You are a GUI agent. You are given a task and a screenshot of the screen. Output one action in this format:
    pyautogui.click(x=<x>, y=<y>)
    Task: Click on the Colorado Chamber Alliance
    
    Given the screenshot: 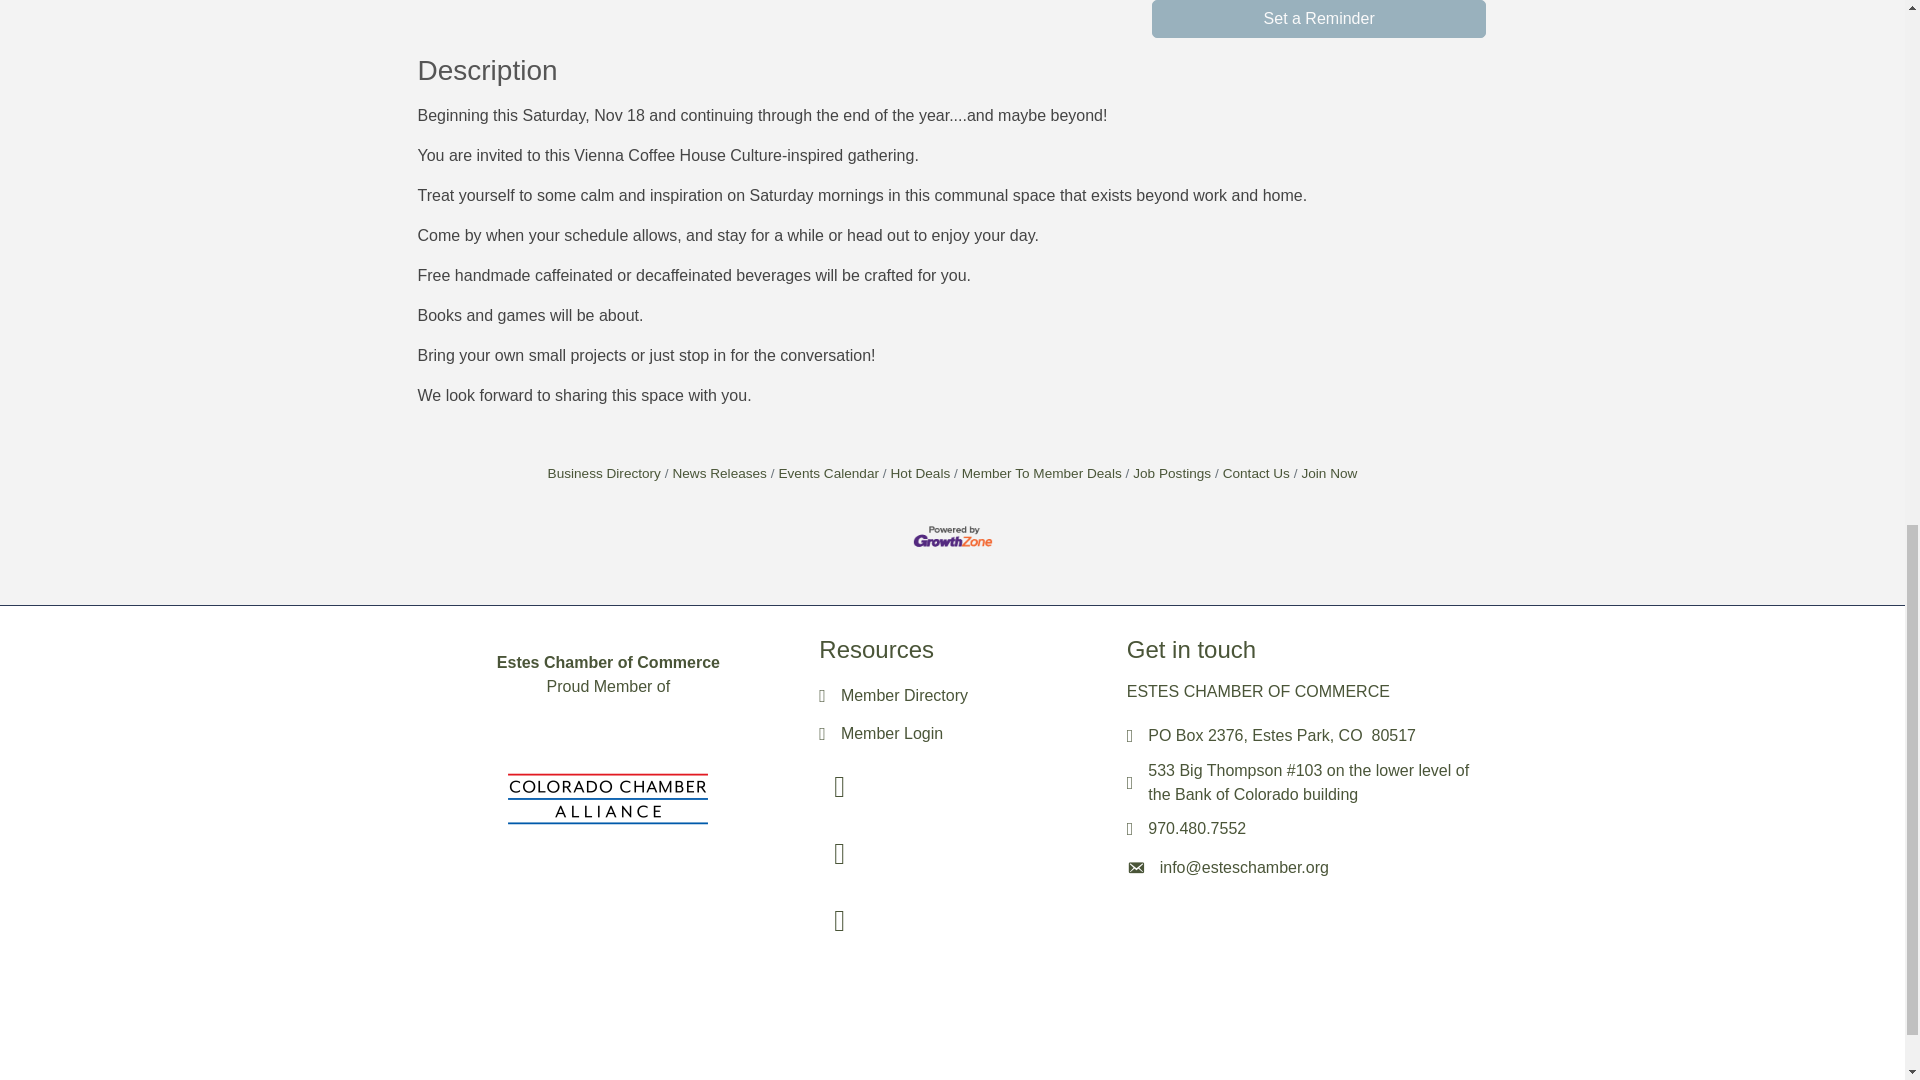 What is the action you would take?
    pyautogui.click(x=608, y=798)
    